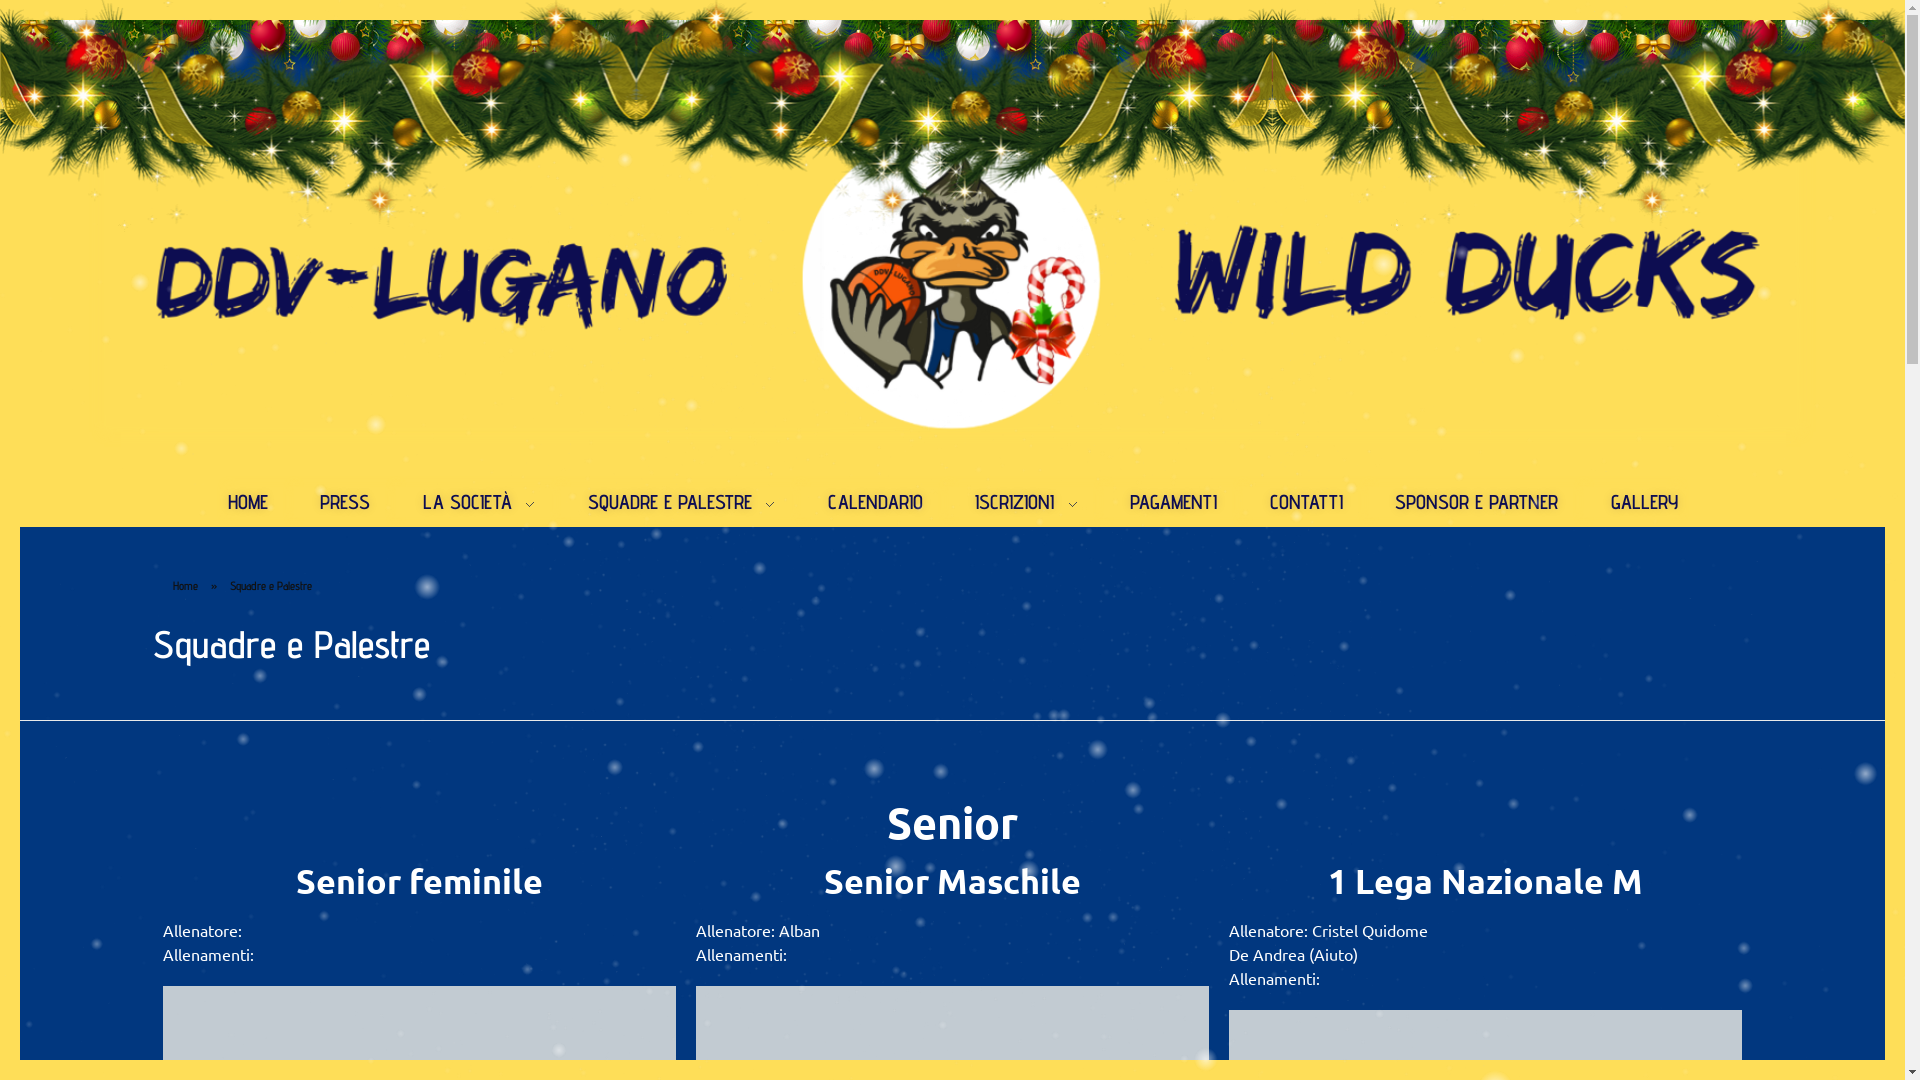  Describe the element at coordinates (1174, 502) in the screenshot. I see `PAGAMENTI` at that location.